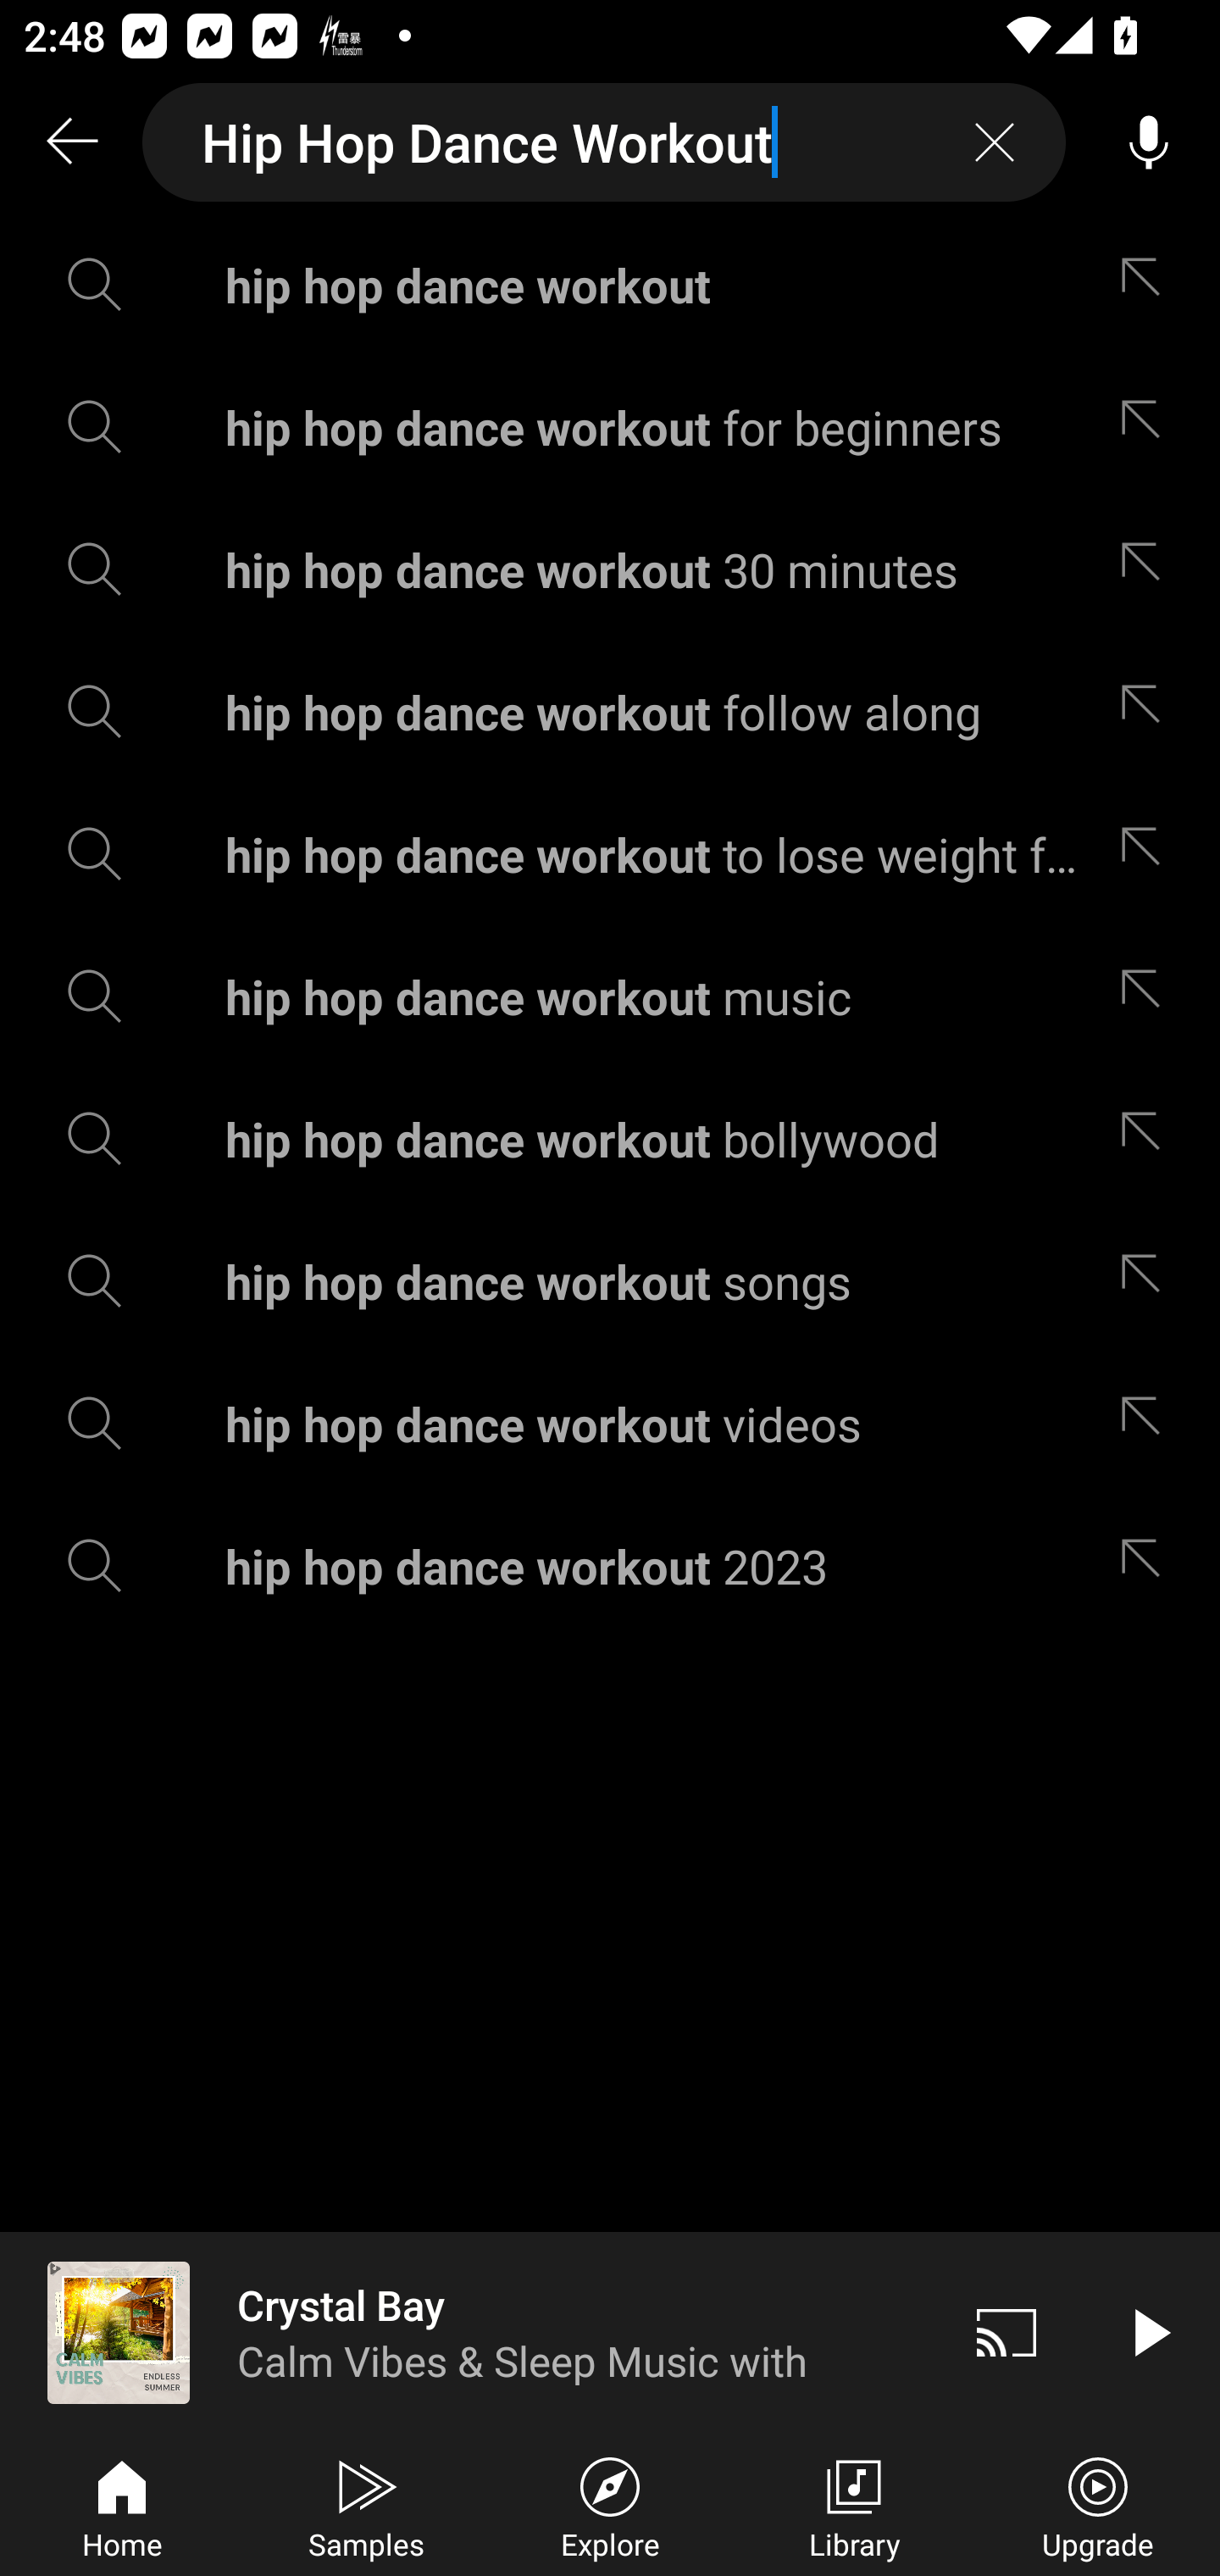 Image resolution: width=1220 pixels, height=2576 pixels. I want to click on Hip Hop Dance Workout, so click(604, 142).